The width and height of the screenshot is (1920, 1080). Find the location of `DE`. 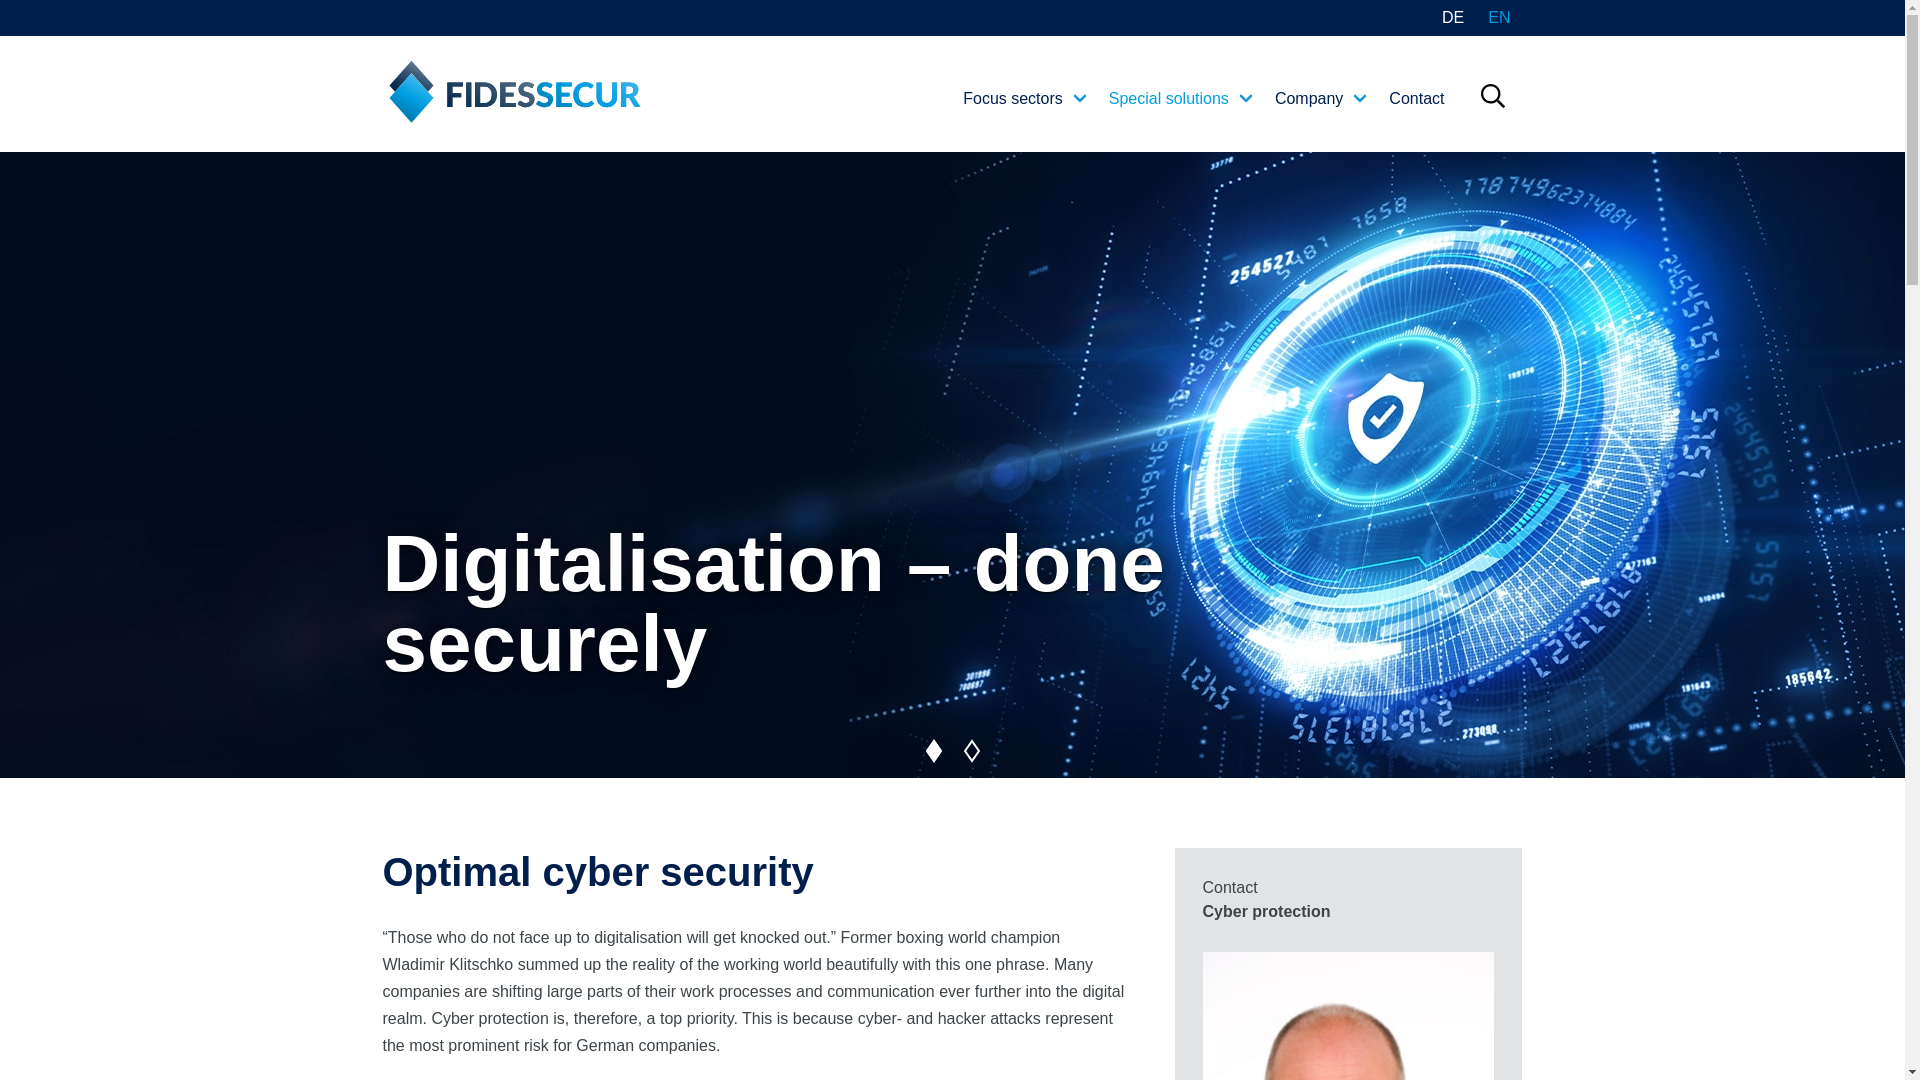

DE is located at coordinates (1453, 18).